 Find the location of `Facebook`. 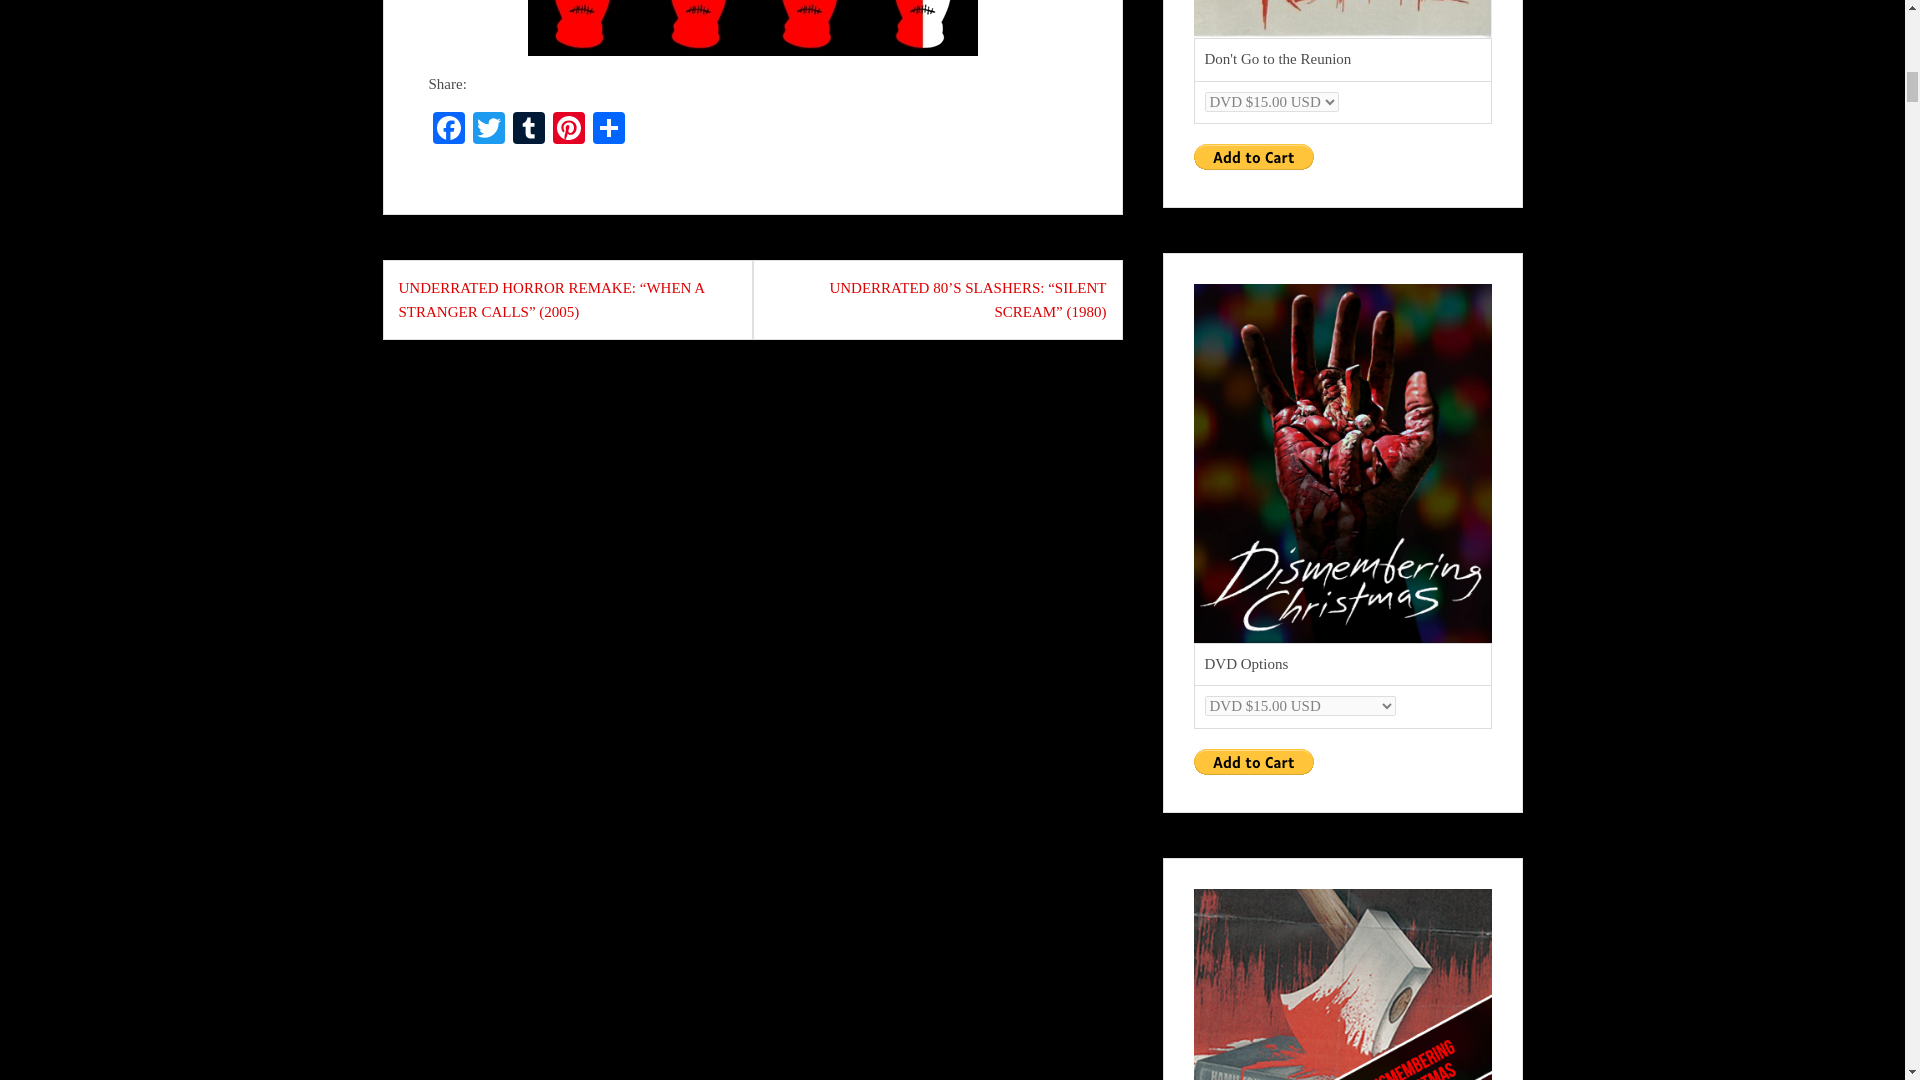

Facebook is located at coordinates (448, 130).